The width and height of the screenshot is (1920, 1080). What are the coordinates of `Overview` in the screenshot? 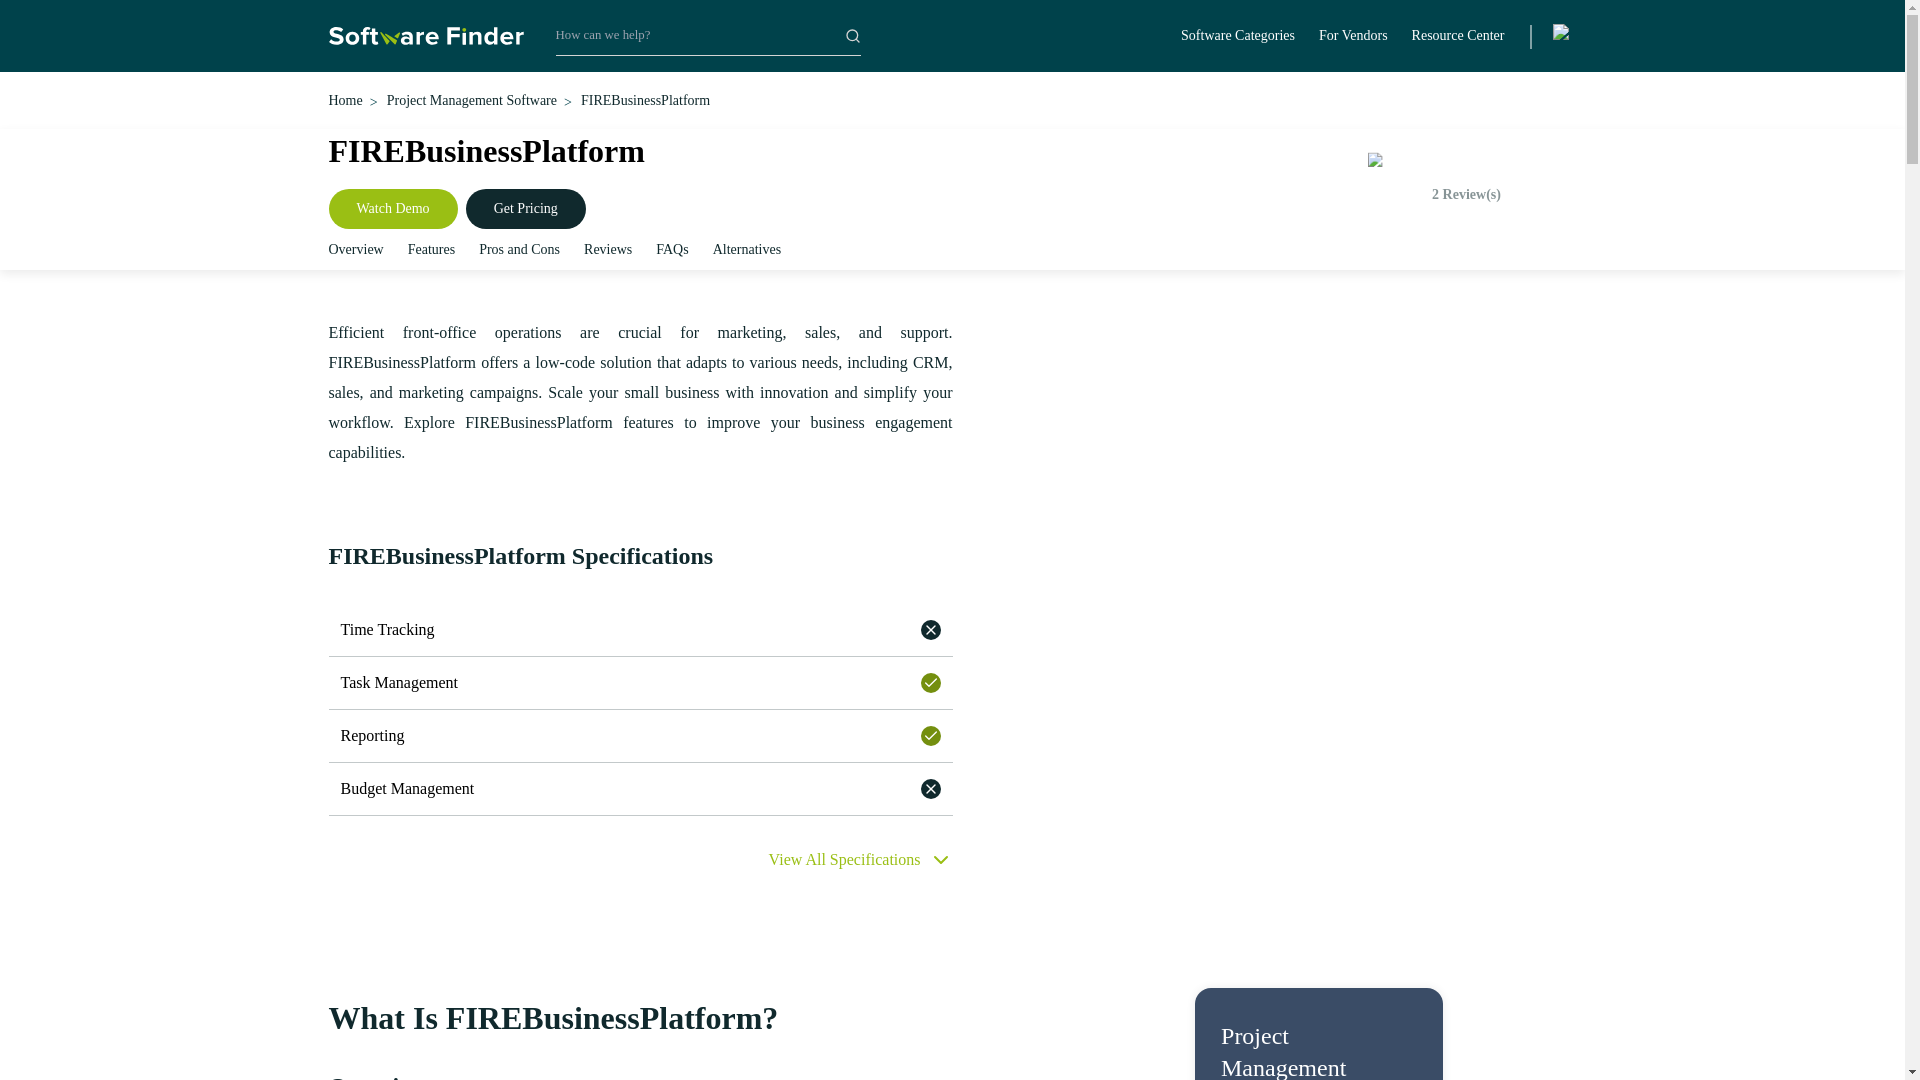 It's located at (355, 249).